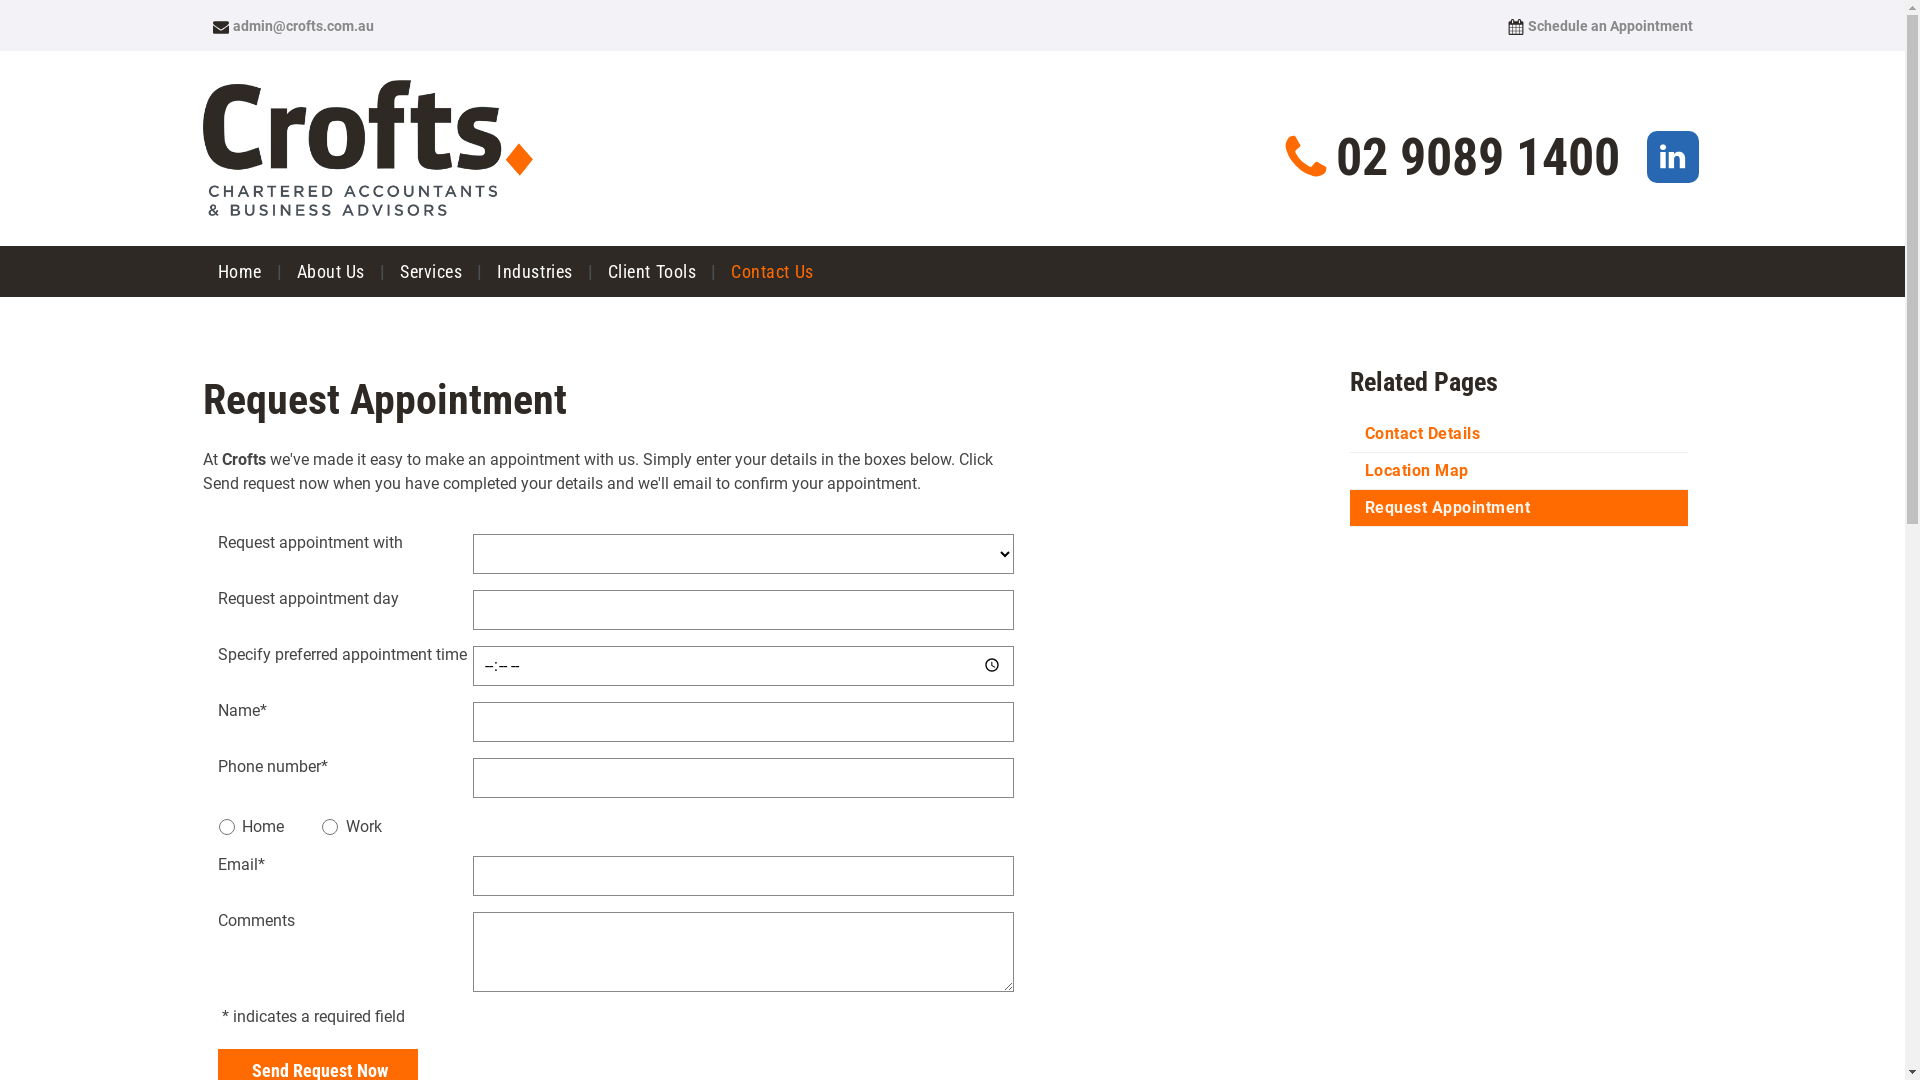  What do you see at coordinates (1519, 508) in the screenshot?
I see `Request Appointment` at bounding box center [1519, 508].